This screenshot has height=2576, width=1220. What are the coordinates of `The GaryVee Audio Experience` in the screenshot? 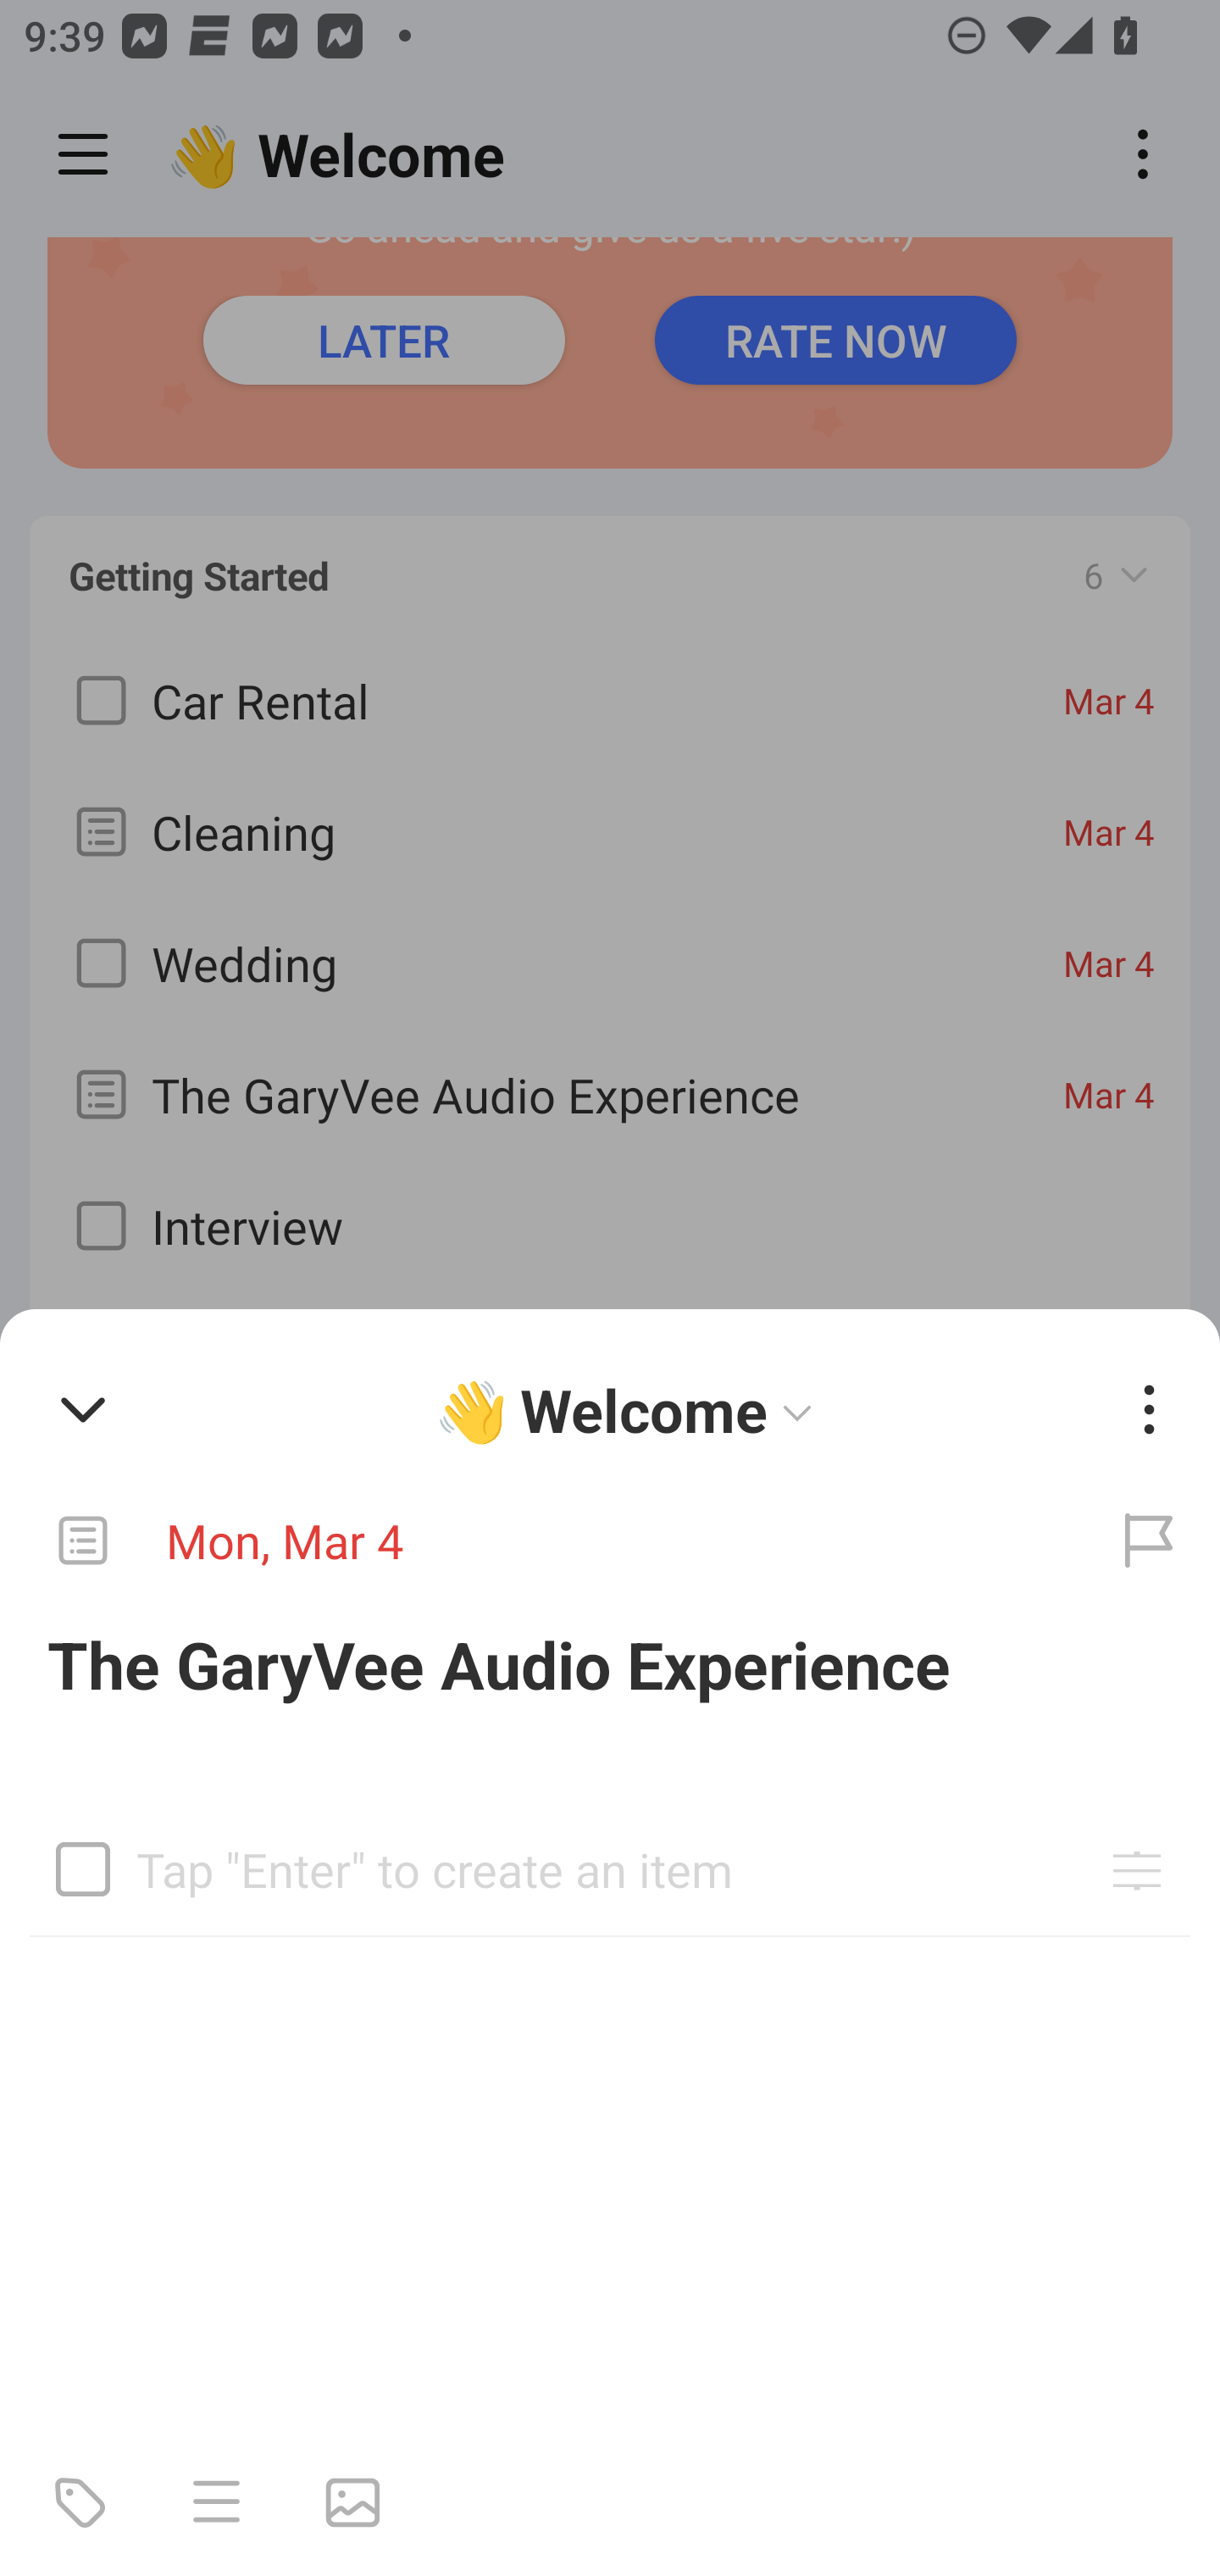 It's located at (610, 1664).